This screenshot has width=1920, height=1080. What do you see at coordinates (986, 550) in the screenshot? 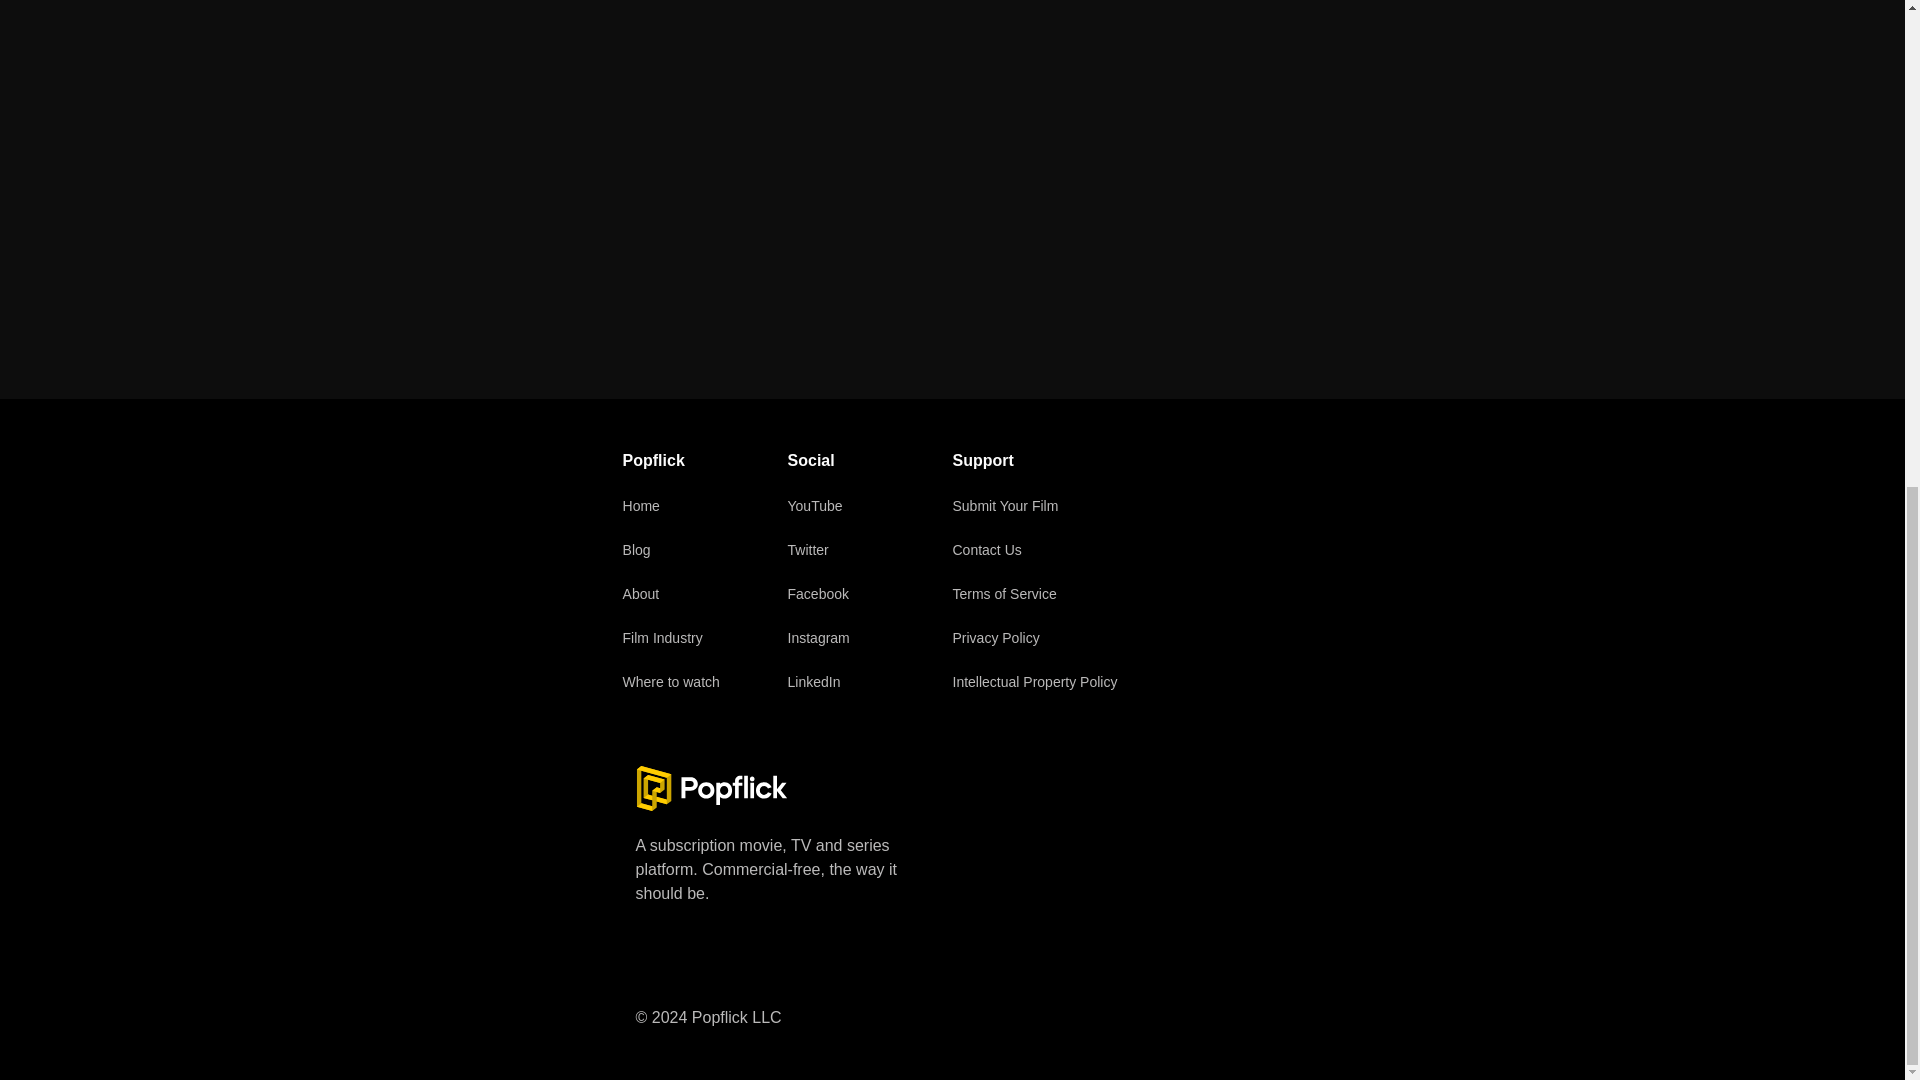
I see `Contact Us` at bounding box center [986, 550].